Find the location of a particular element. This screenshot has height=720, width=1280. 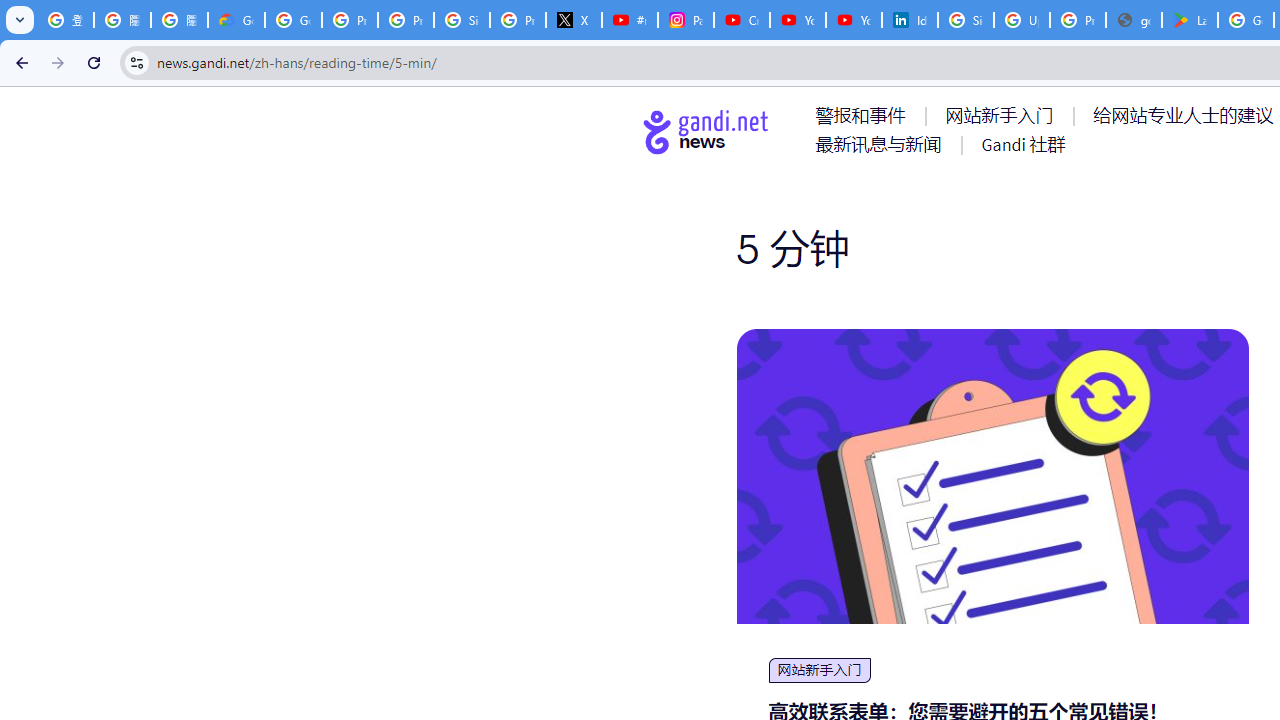

AutomationID: menu-item-77762 is located at coordinates (1003, 115).